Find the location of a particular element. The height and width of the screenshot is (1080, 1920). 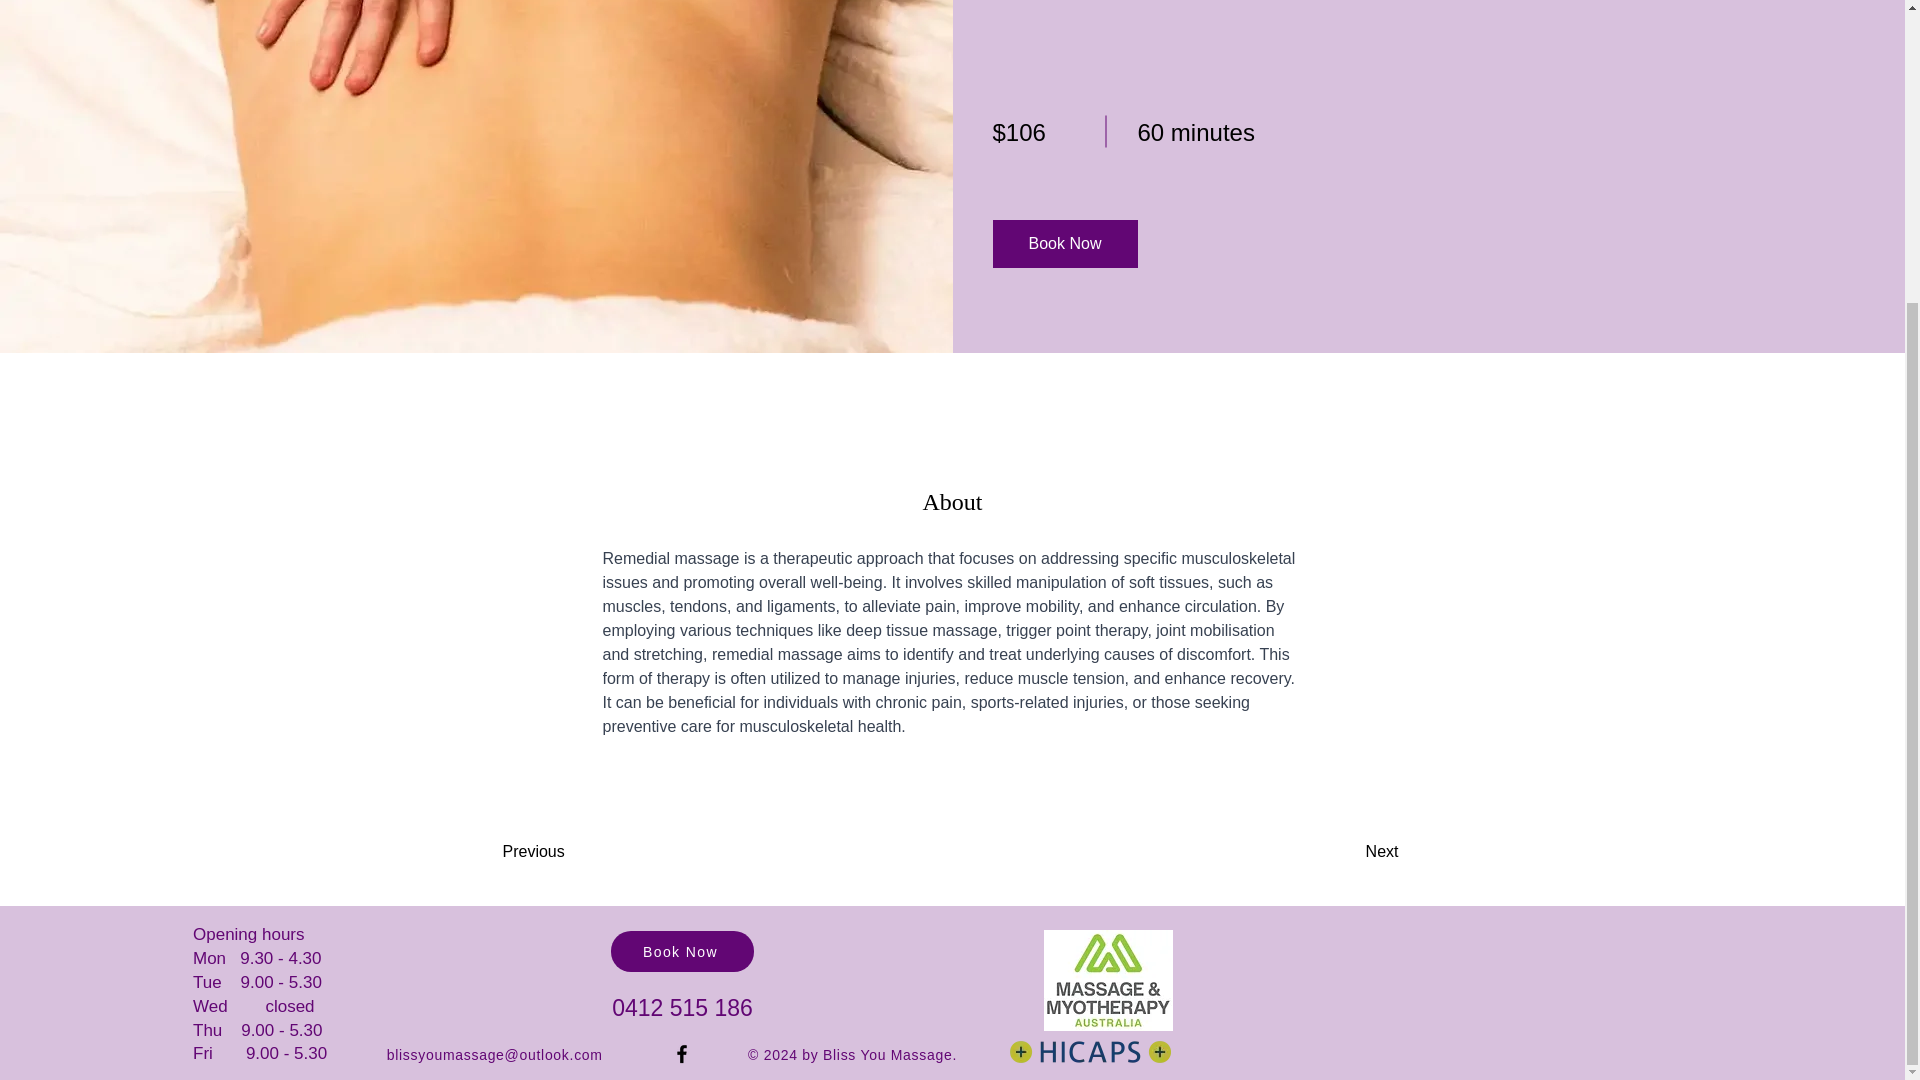

Book Now is located at coordinates (682, 951).